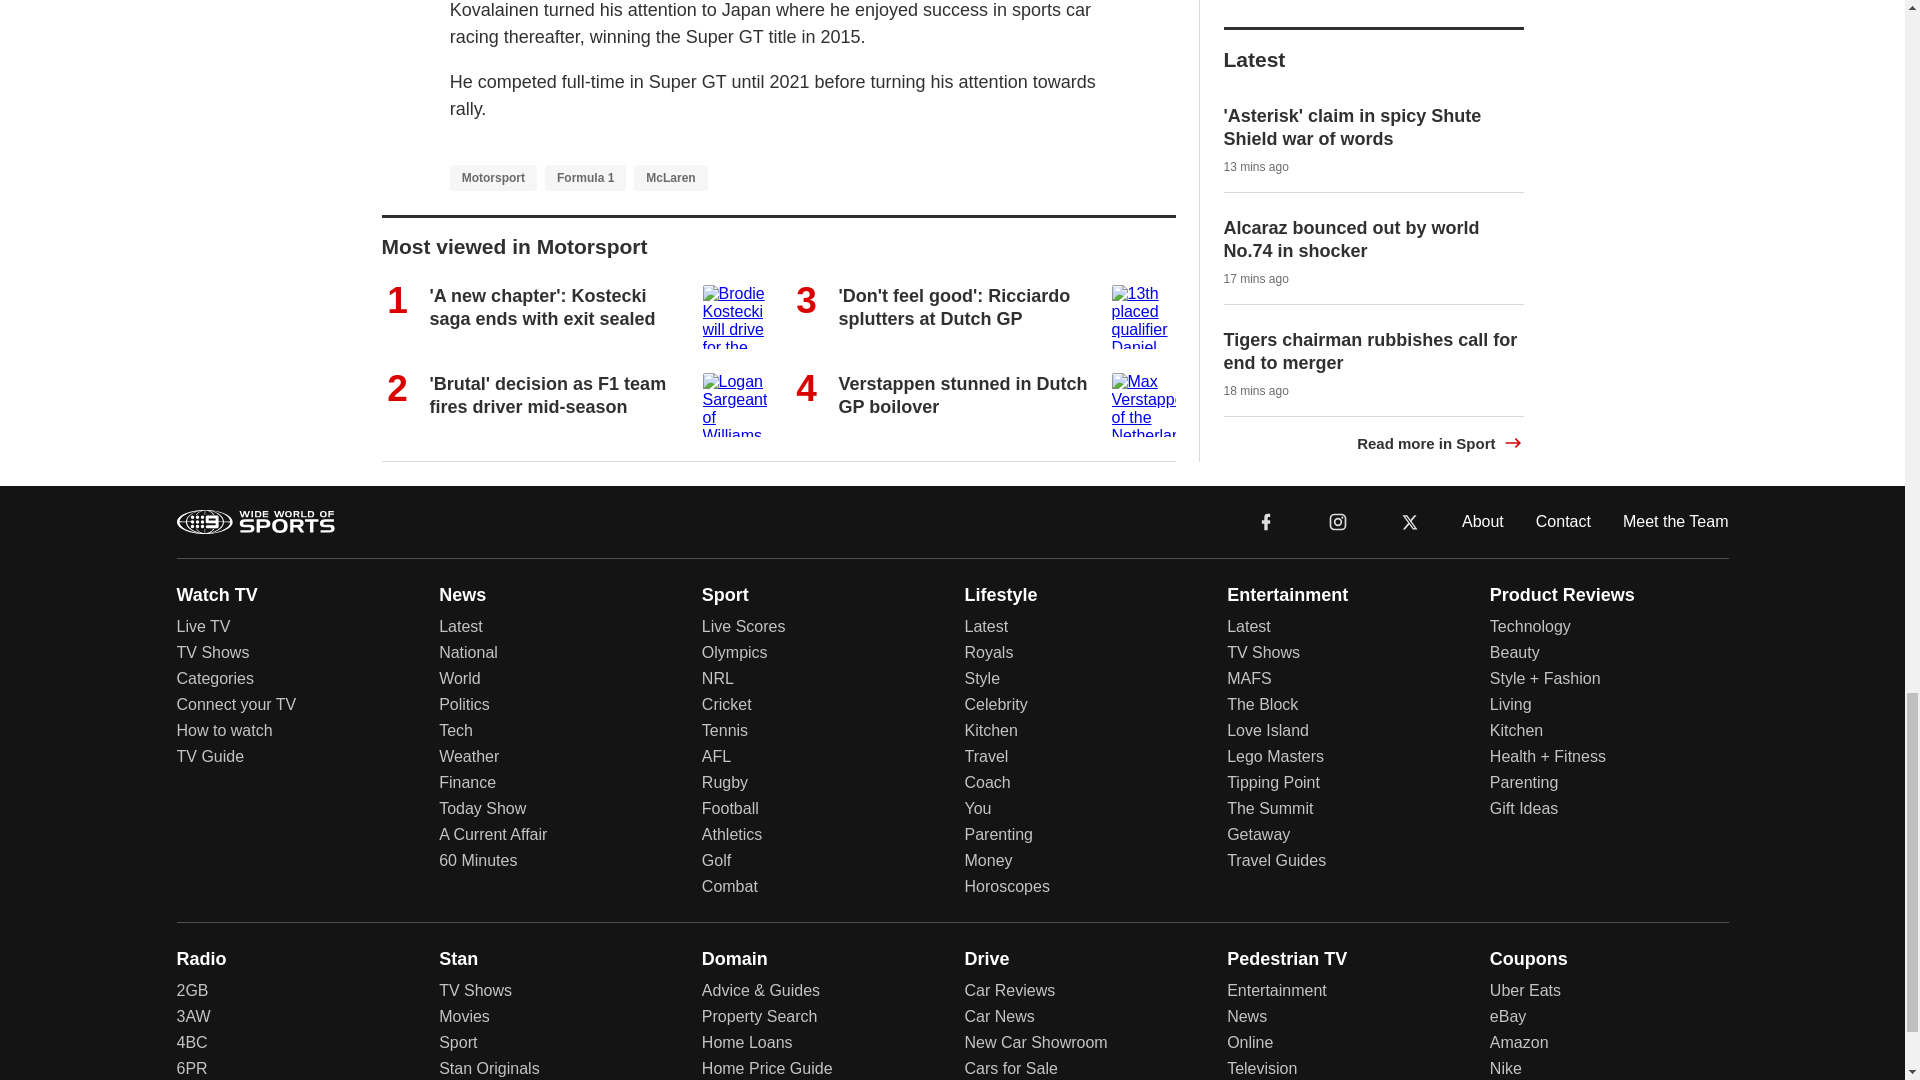  Describe the element at coordinates (962, 394) in the screenshot. I see `Verstappen stunned in Dutch GP boilover` at that location.